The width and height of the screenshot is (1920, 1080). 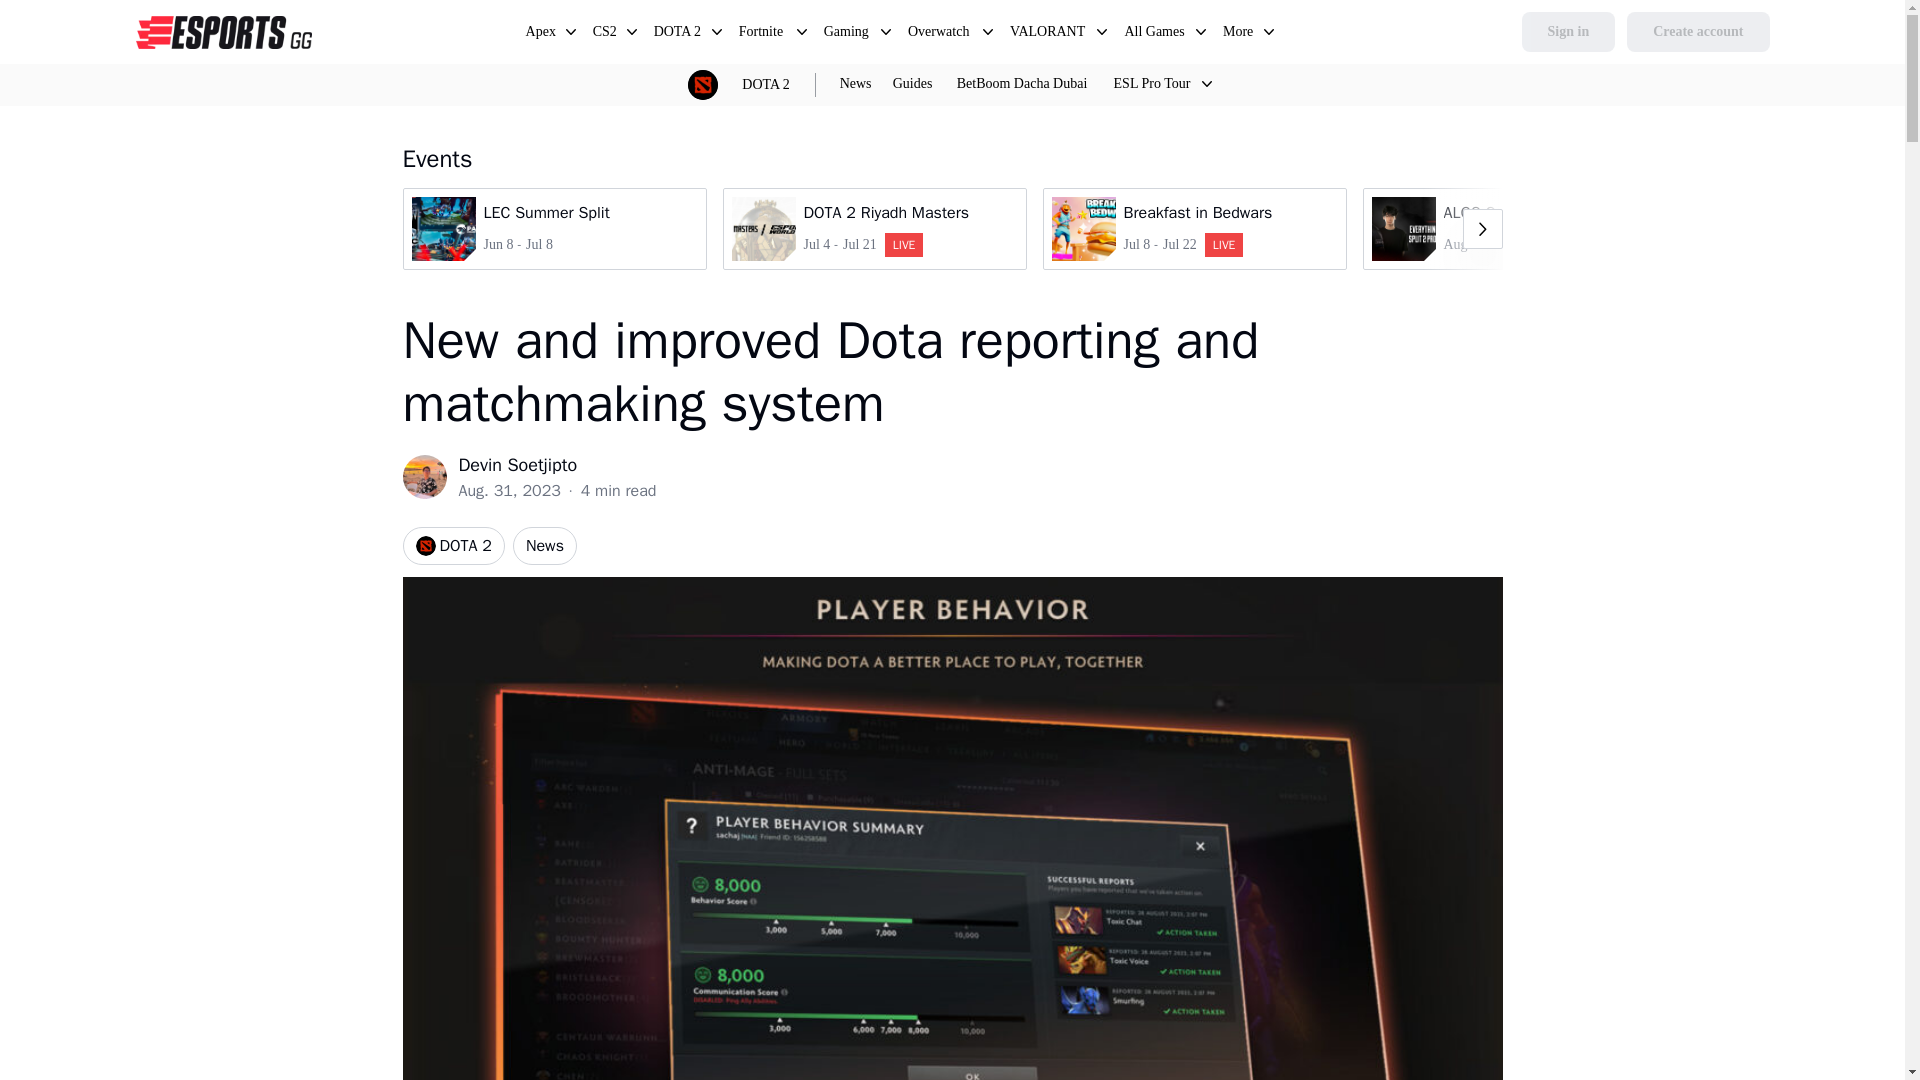 I want to click on Guides, so click(x=912, y=84).